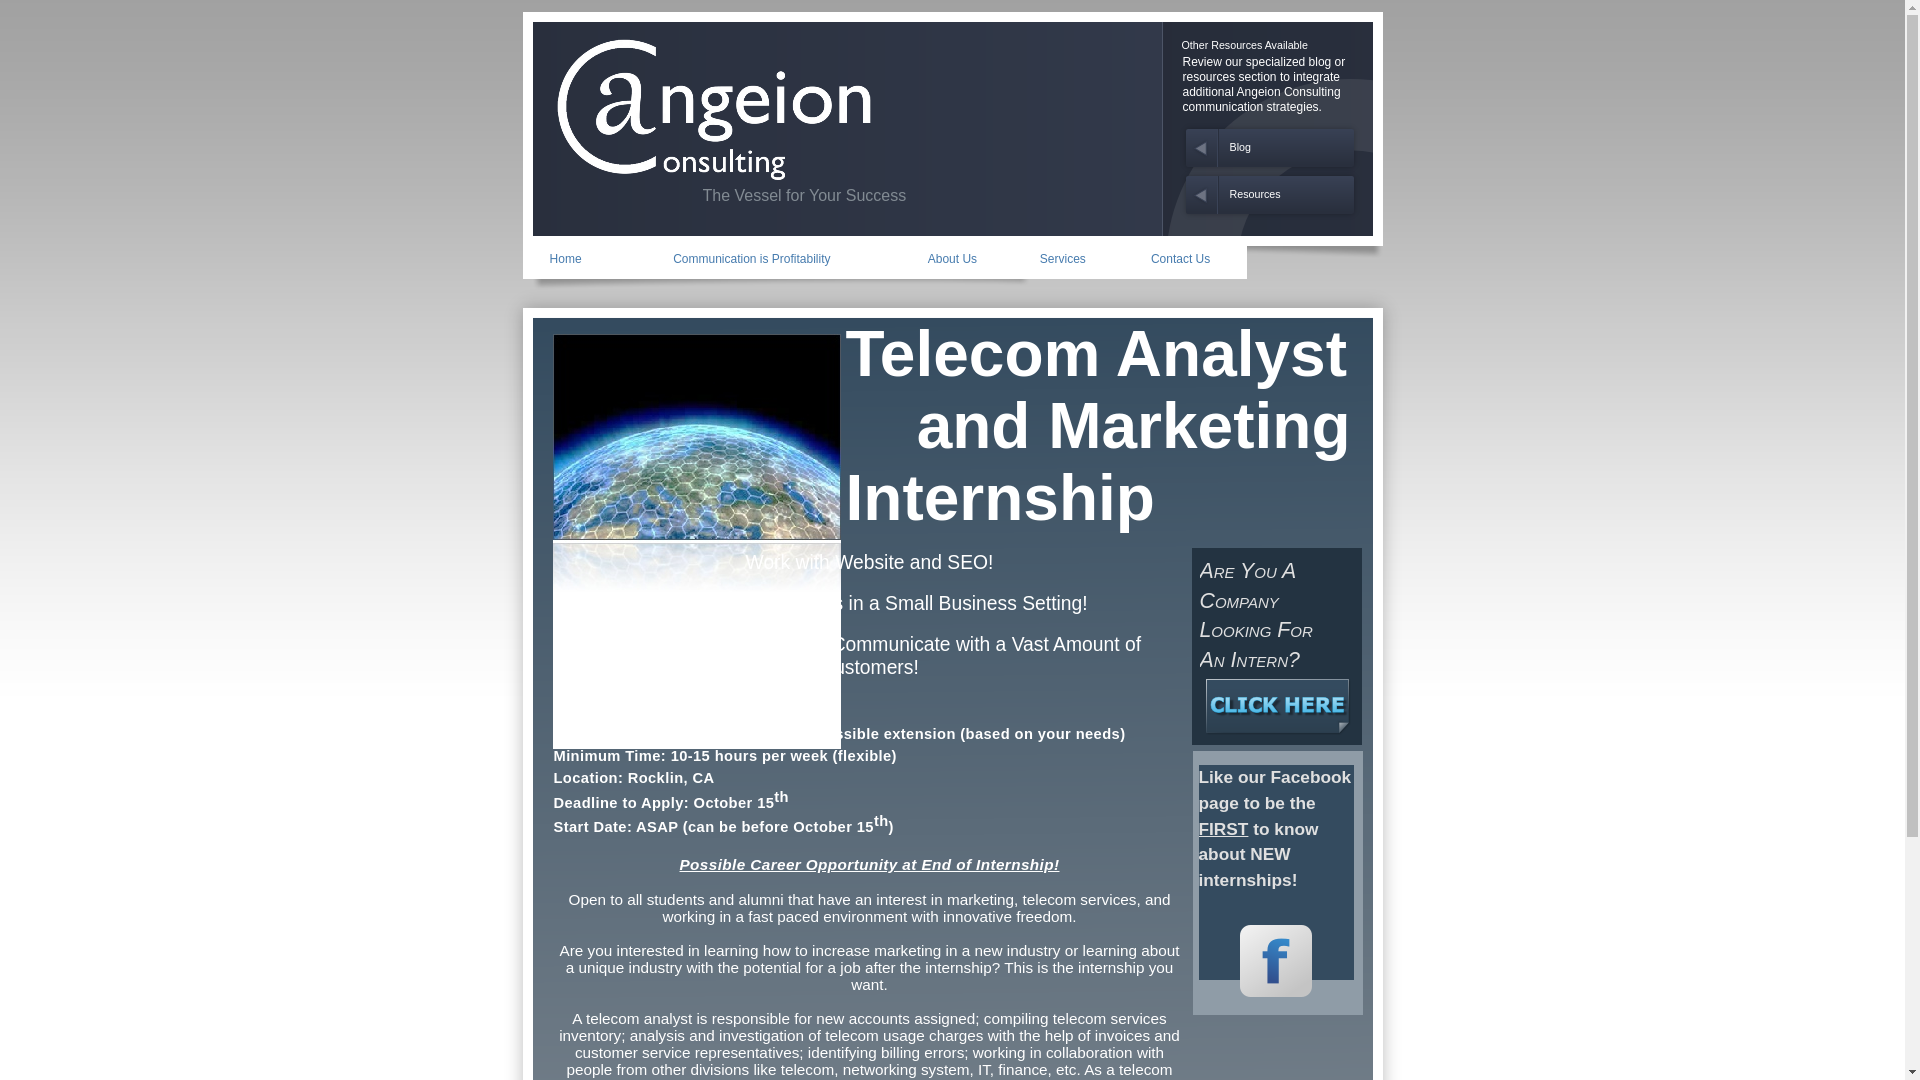 This screenshot has width=1920, height=1080. What do you see at coordinates (566, 259) in the screenshot?
I see `Home` at bounding box center [566, 259].